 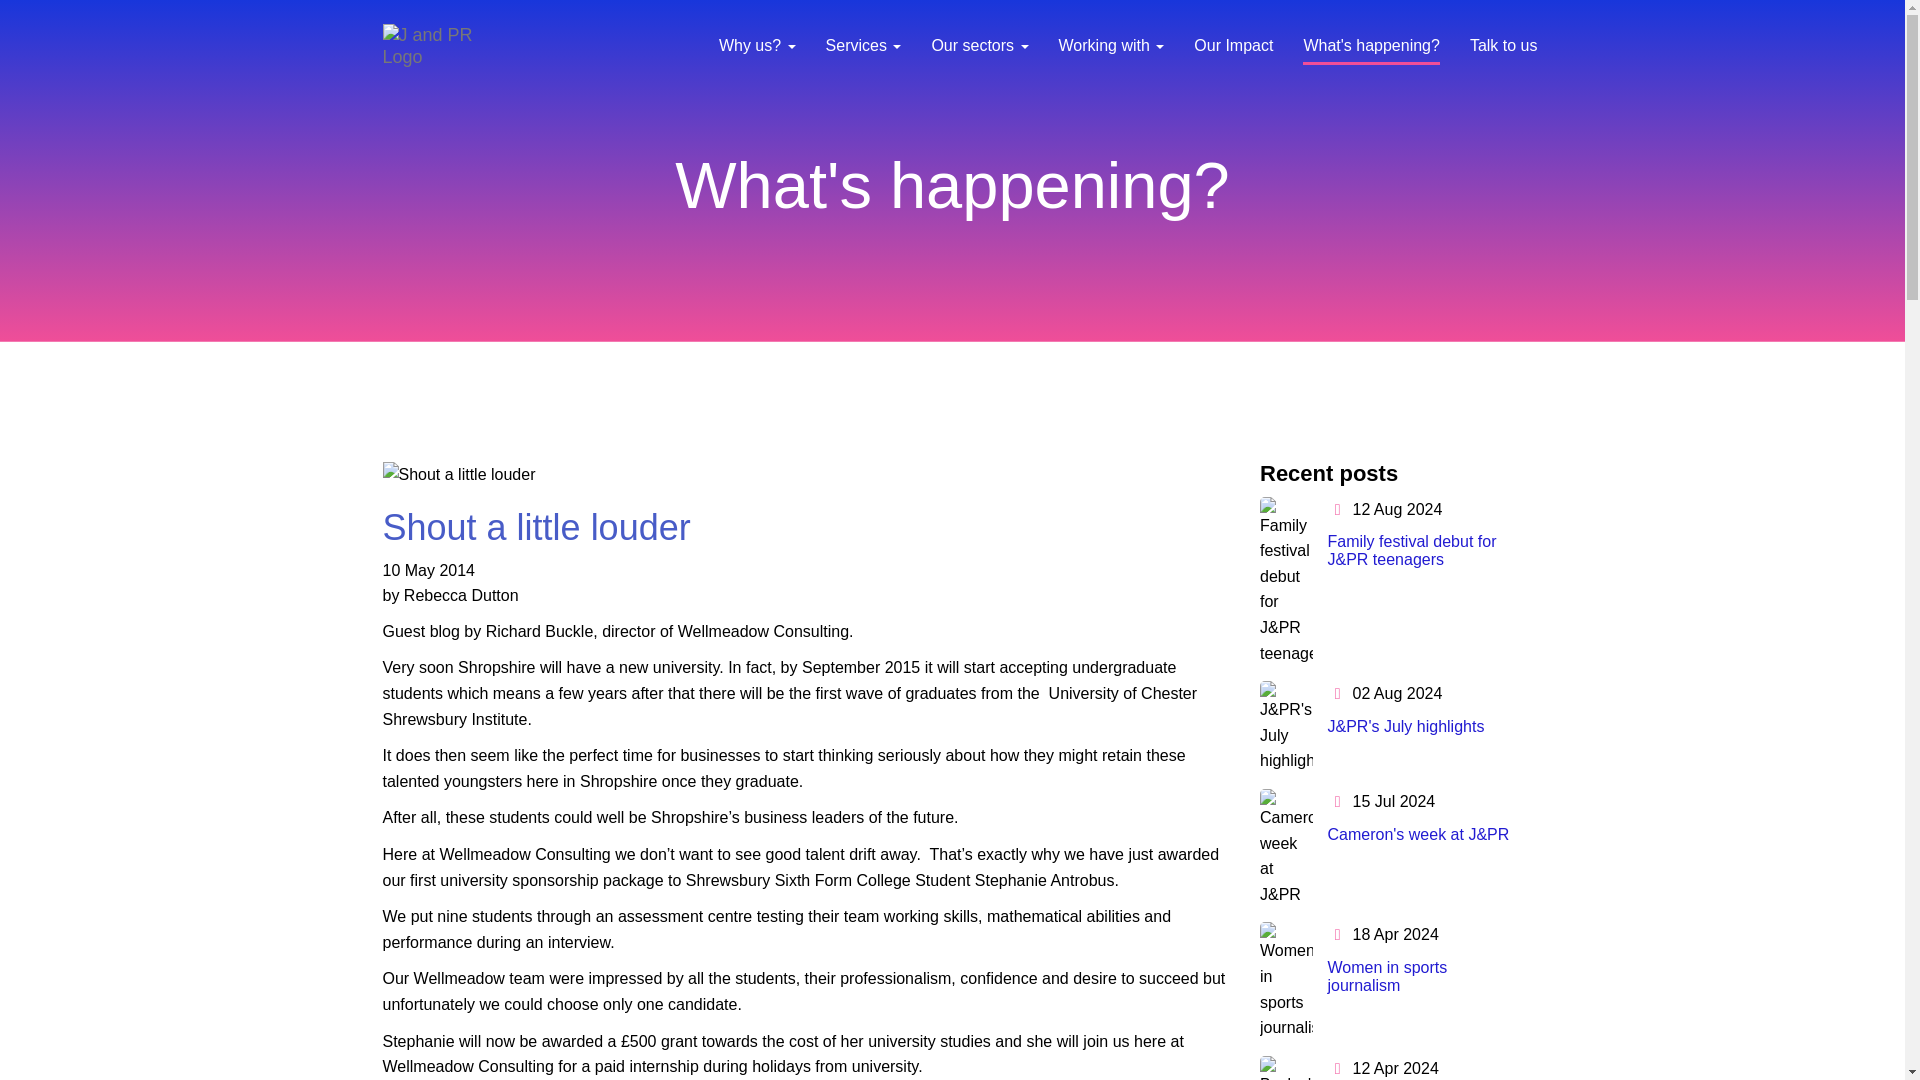 I want to click on Talk to us, so click(x=1504, y=49).